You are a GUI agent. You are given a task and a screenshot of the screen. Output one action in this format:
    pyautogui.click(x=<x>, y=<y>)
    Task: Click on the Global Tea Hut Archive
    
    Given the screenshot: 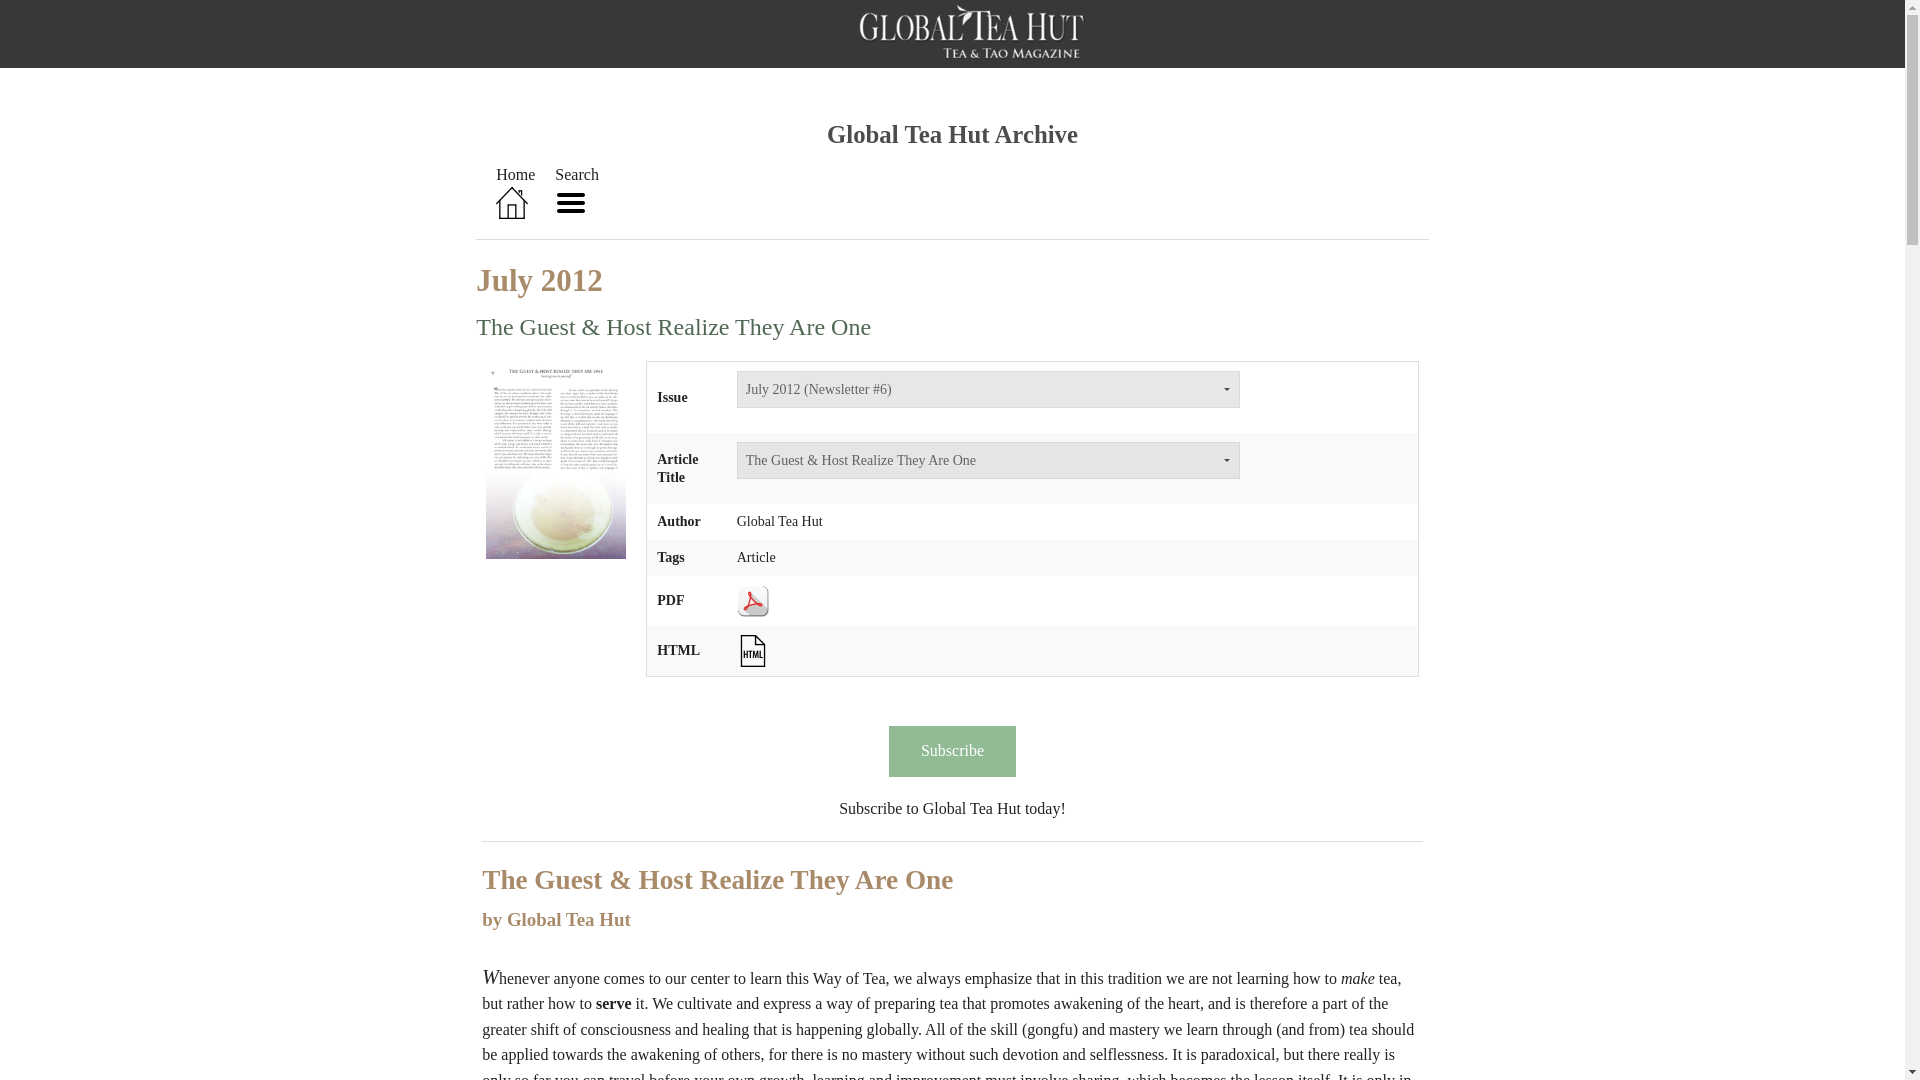 What is the action you would take?
    pyautogui.click(x=952, y=134)
    